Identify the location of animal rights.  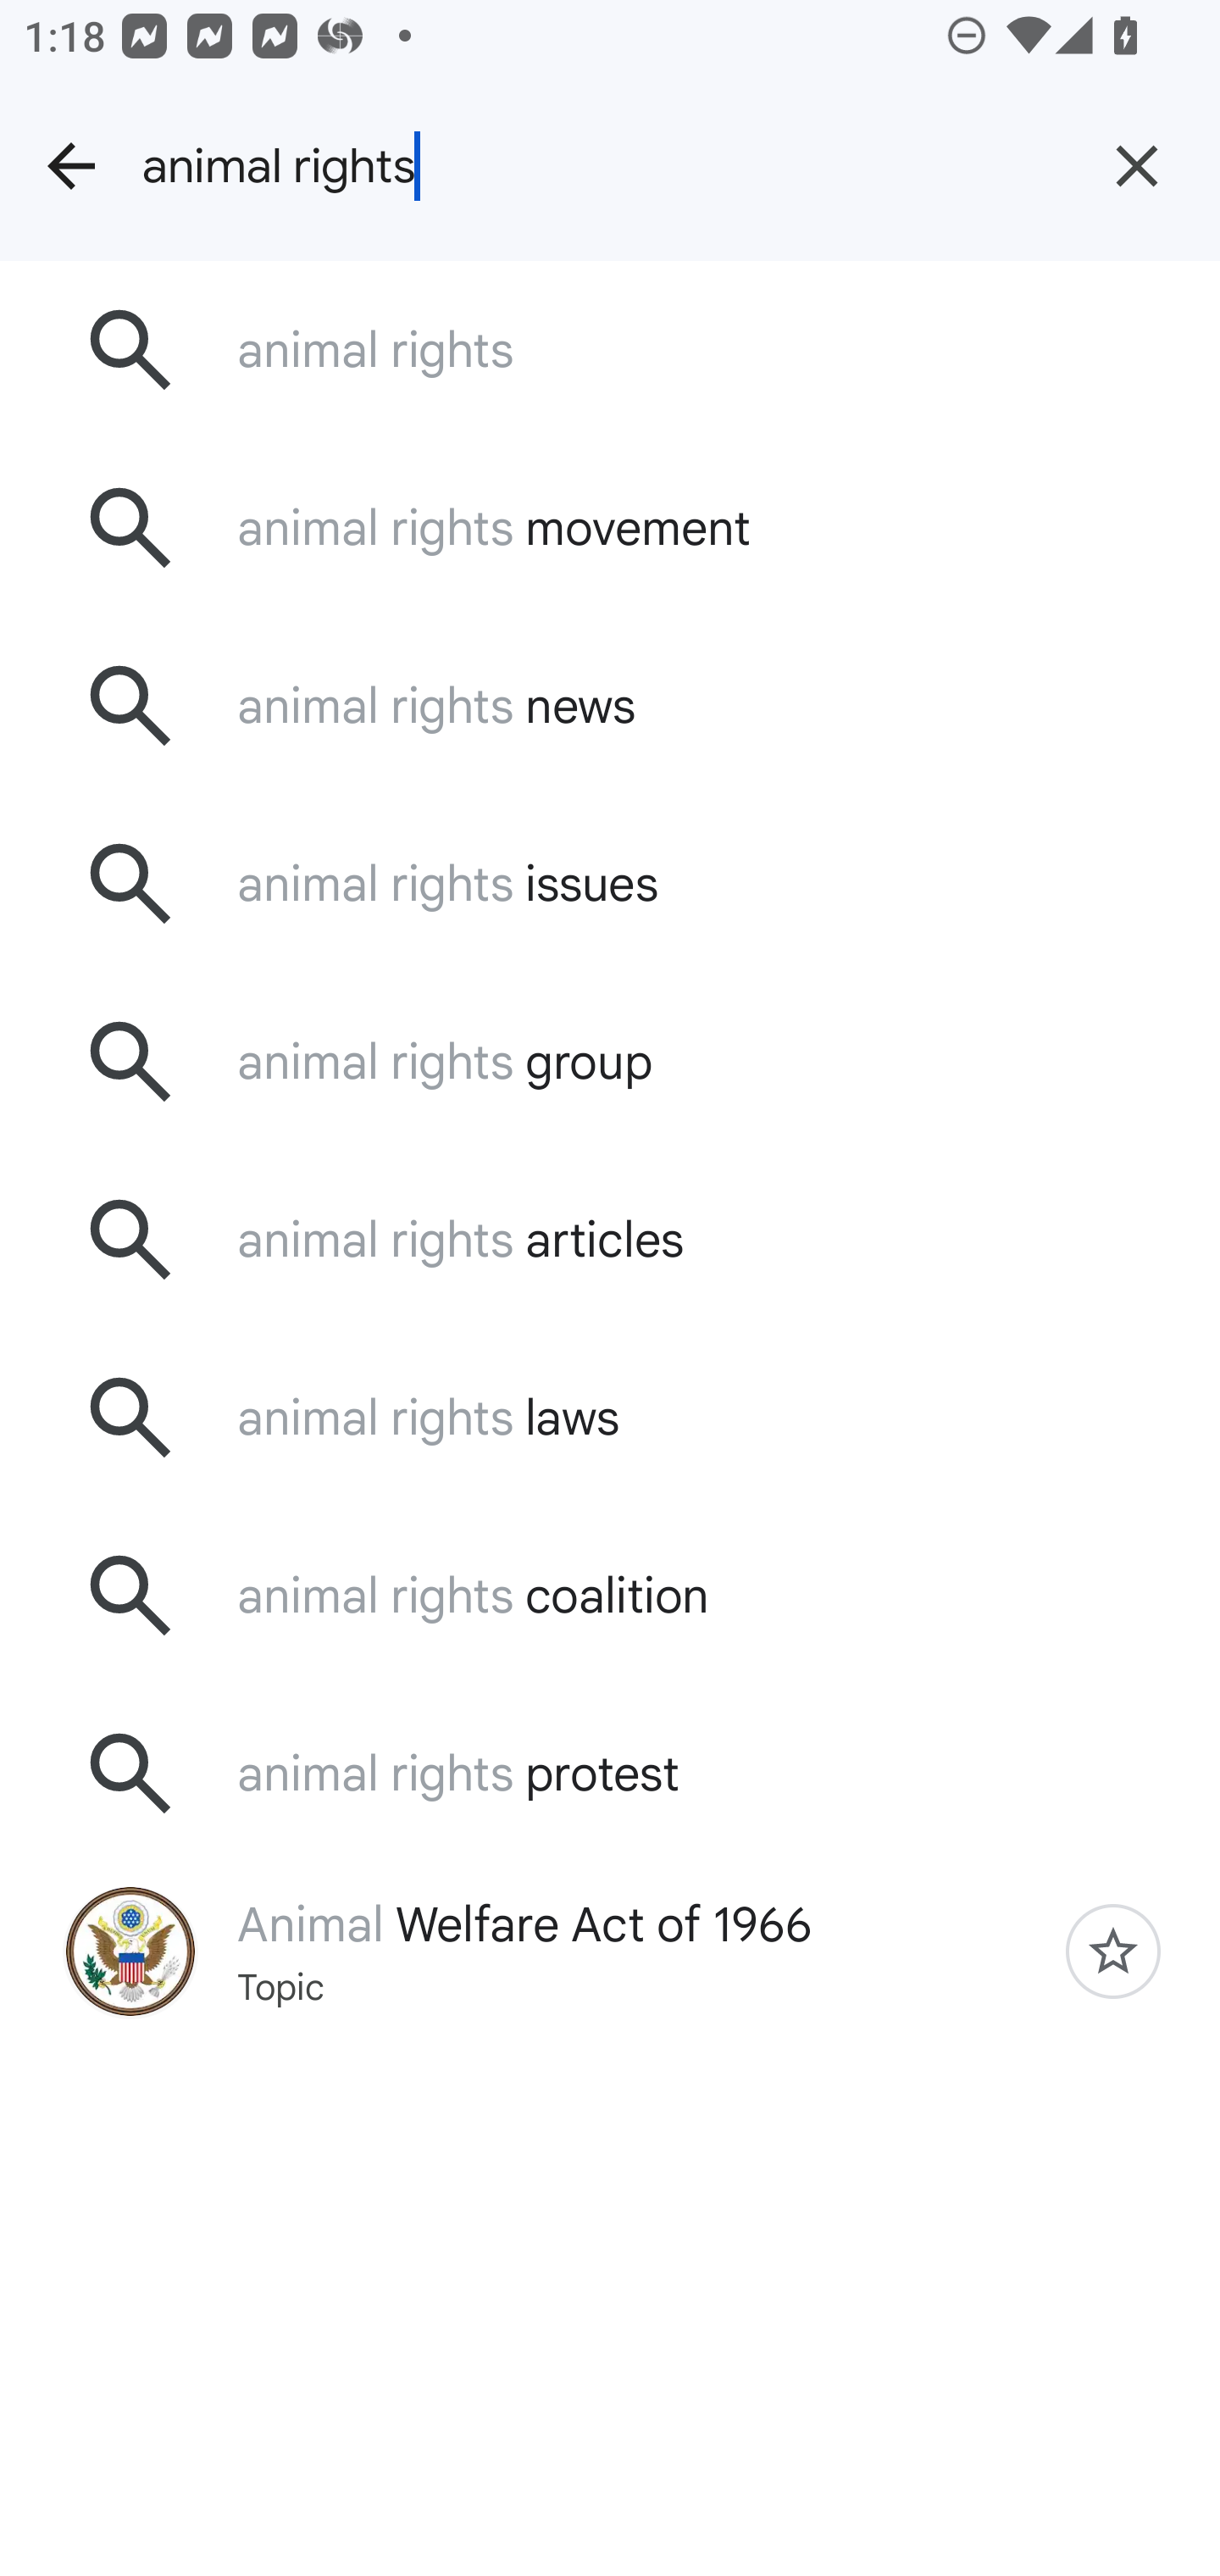
(598, 166).